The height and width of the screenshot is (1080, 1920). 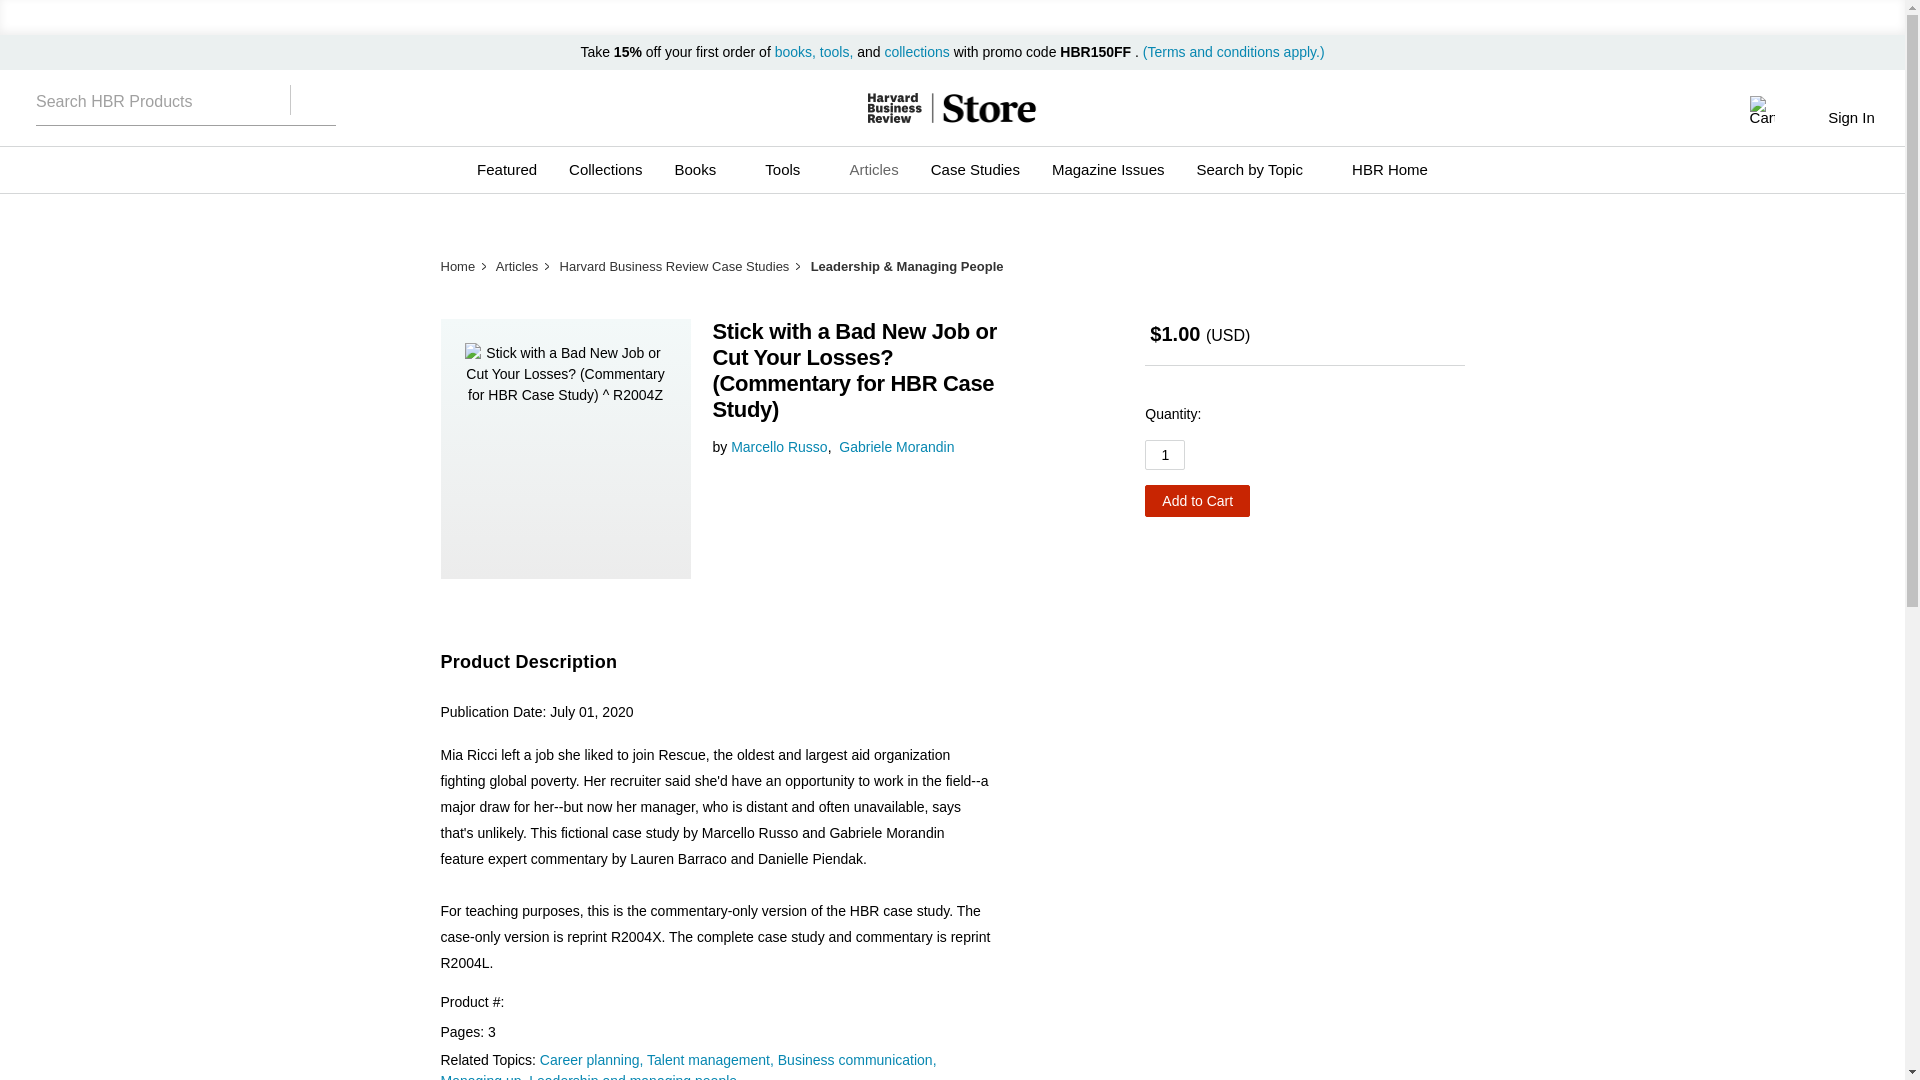 What do you see at coordinates (916, 52) in the screenshot?
I see `collections` at bounding box center [916, 52].